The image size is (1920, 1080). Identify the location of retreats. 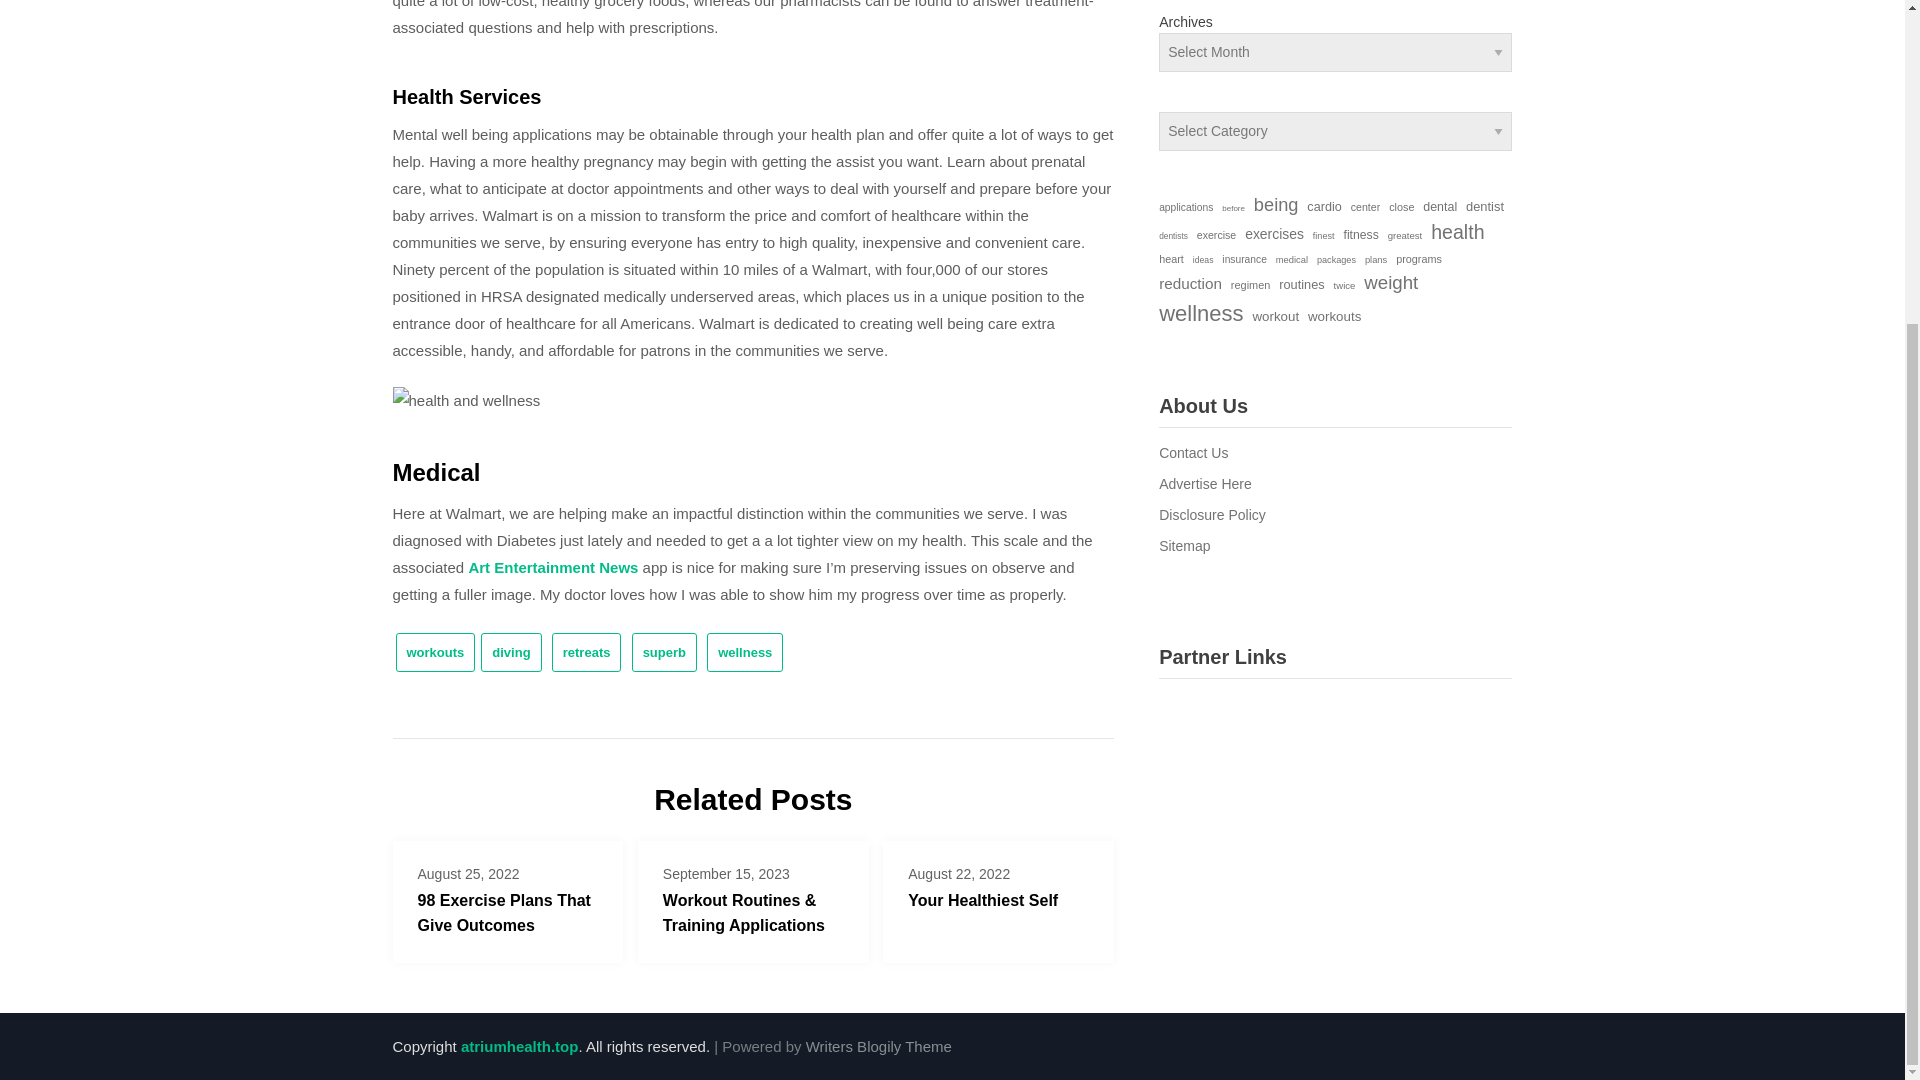
(587, 652).